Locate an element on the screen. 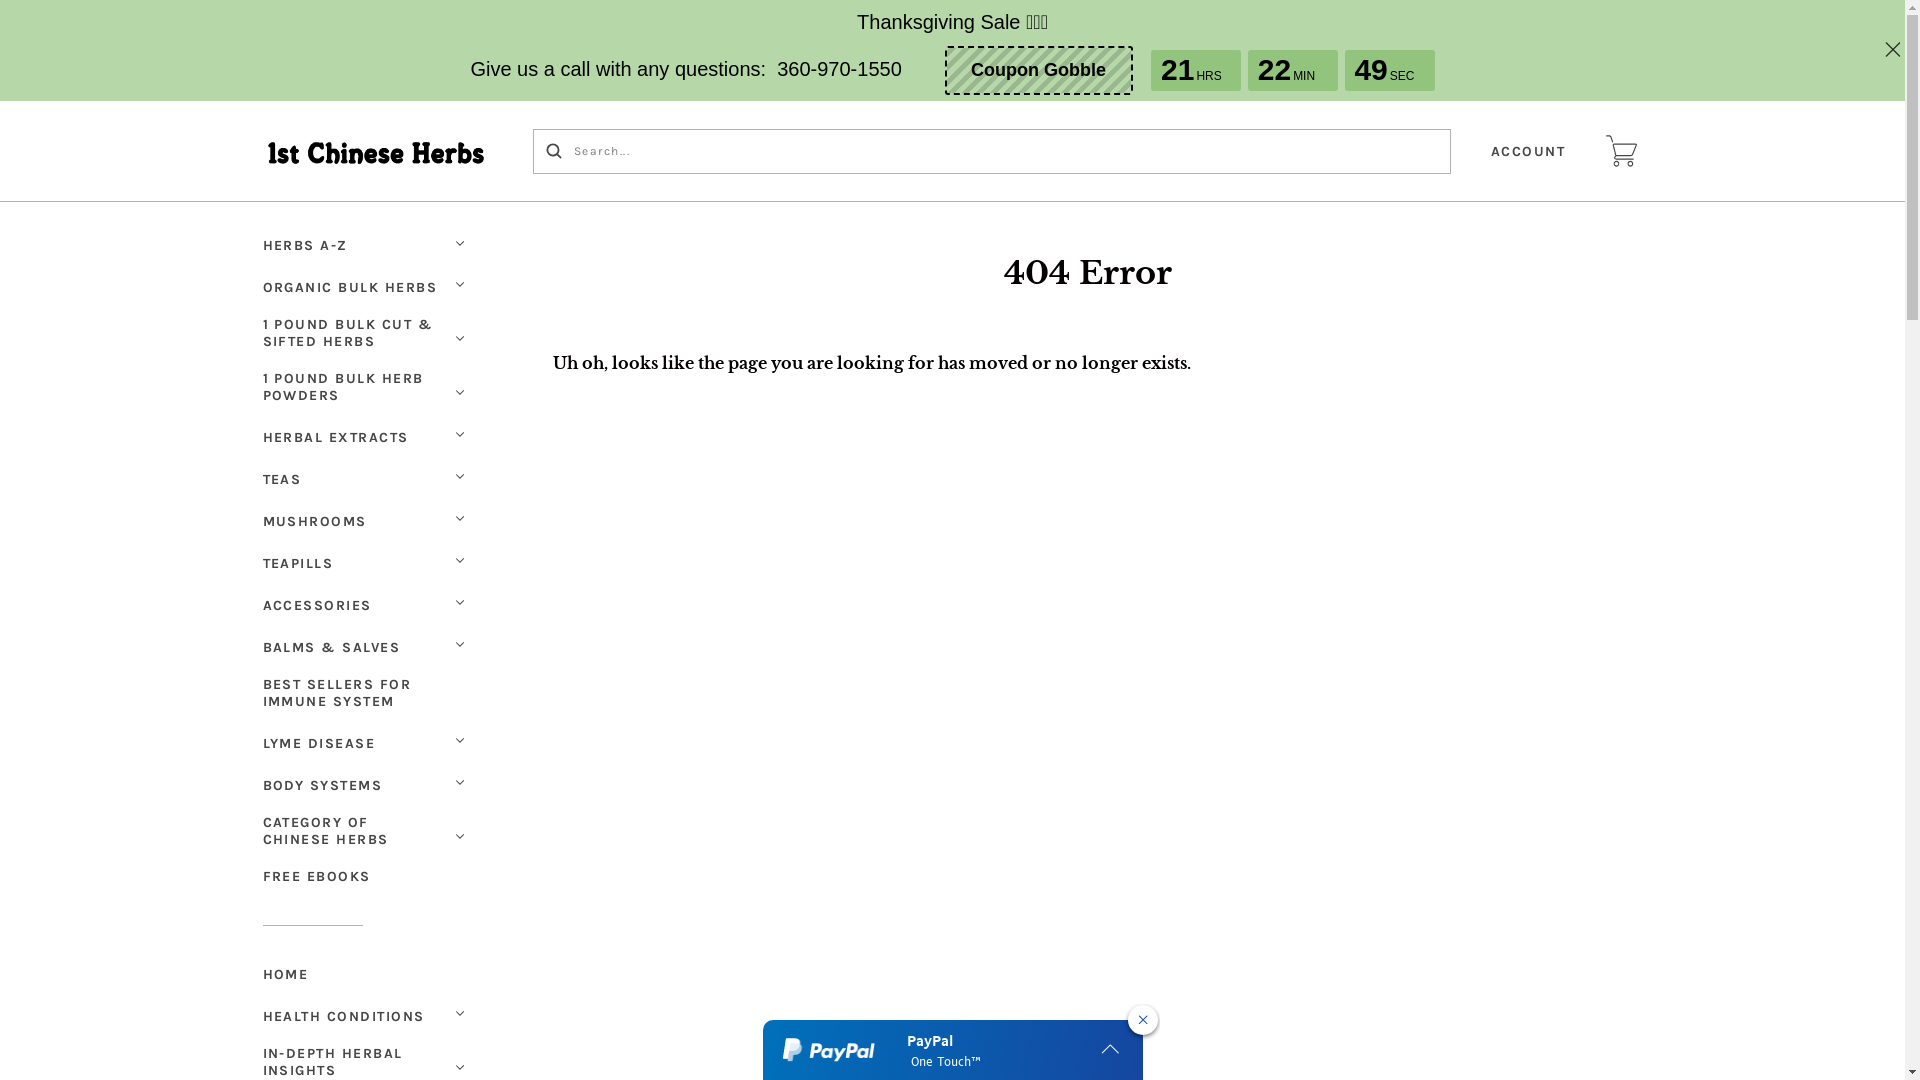 Image resolution: width=1920 pixels, height=1080 pixels. ACCOUNT is located at coordinates (1528, 152).